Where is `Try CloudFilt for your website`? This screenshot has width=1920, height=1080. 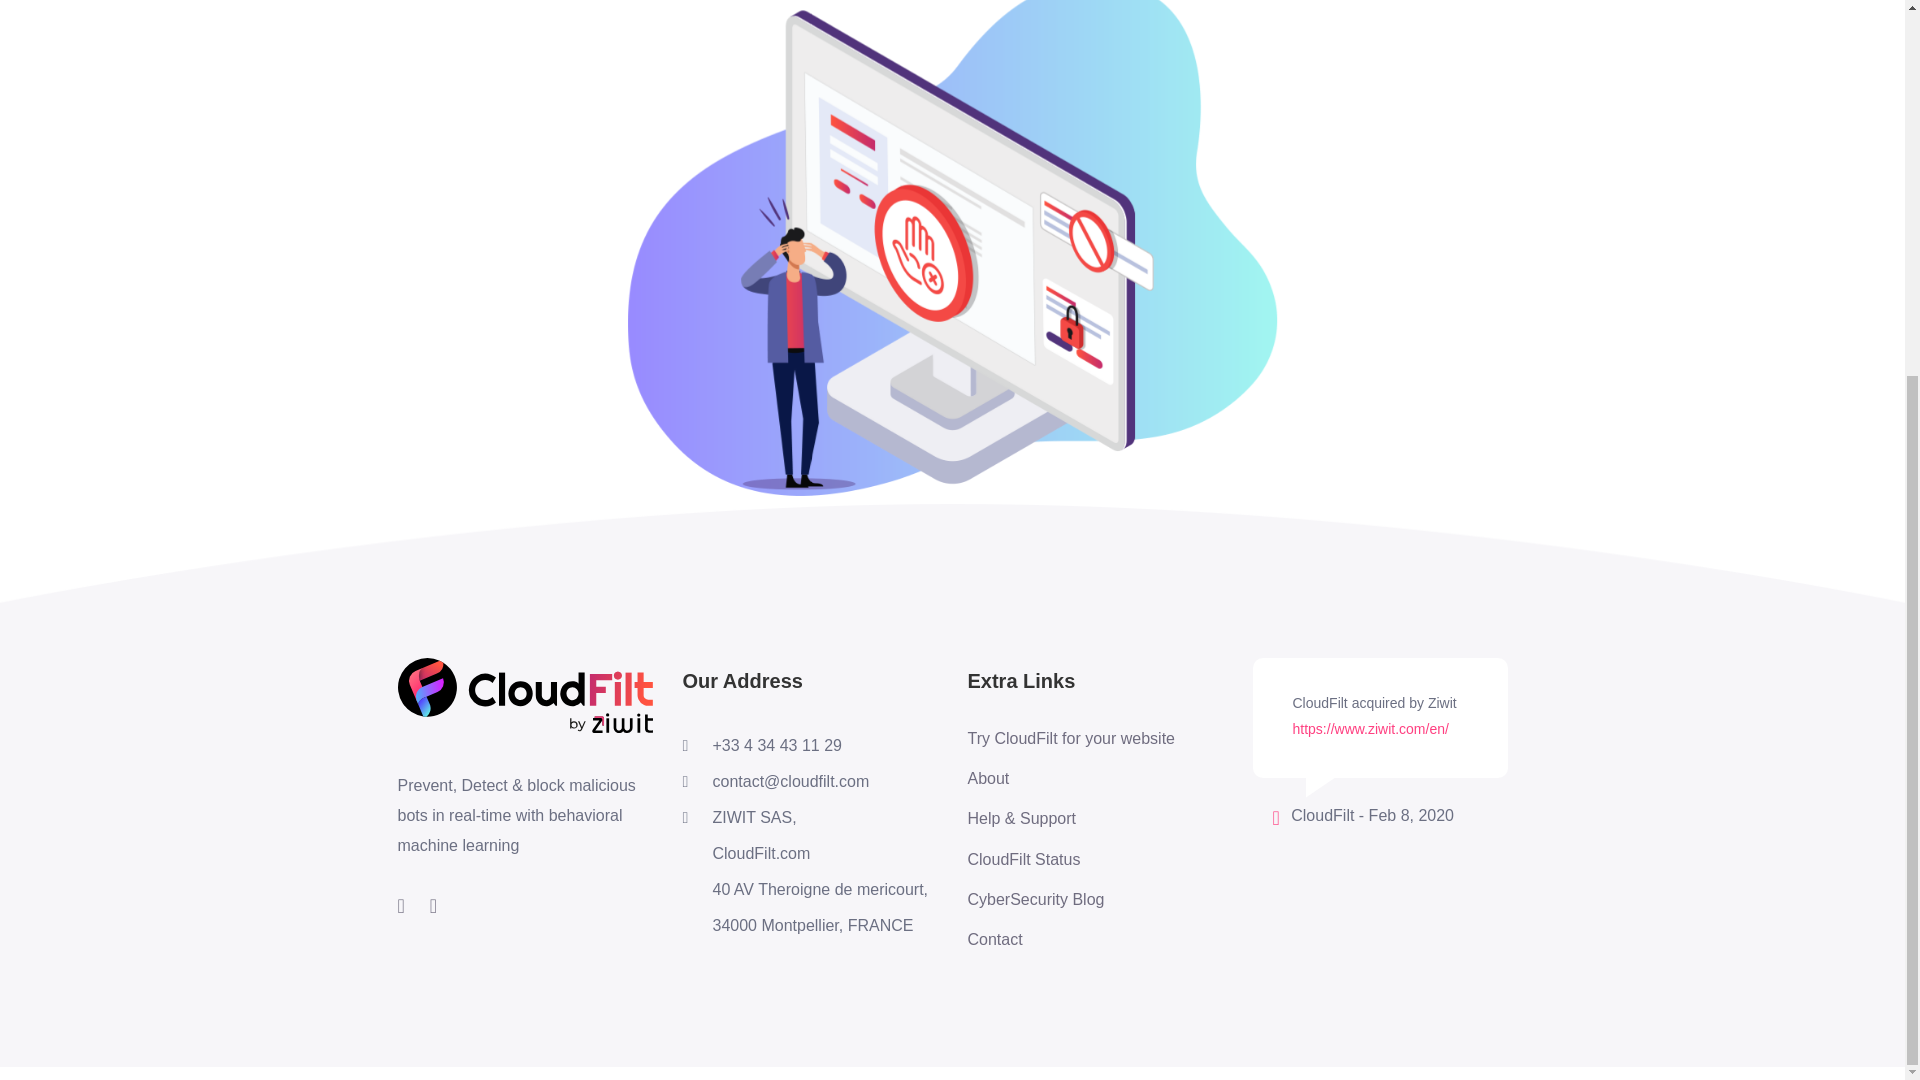
Try CloudFilt for your website is located at coordinates (1071, 738).